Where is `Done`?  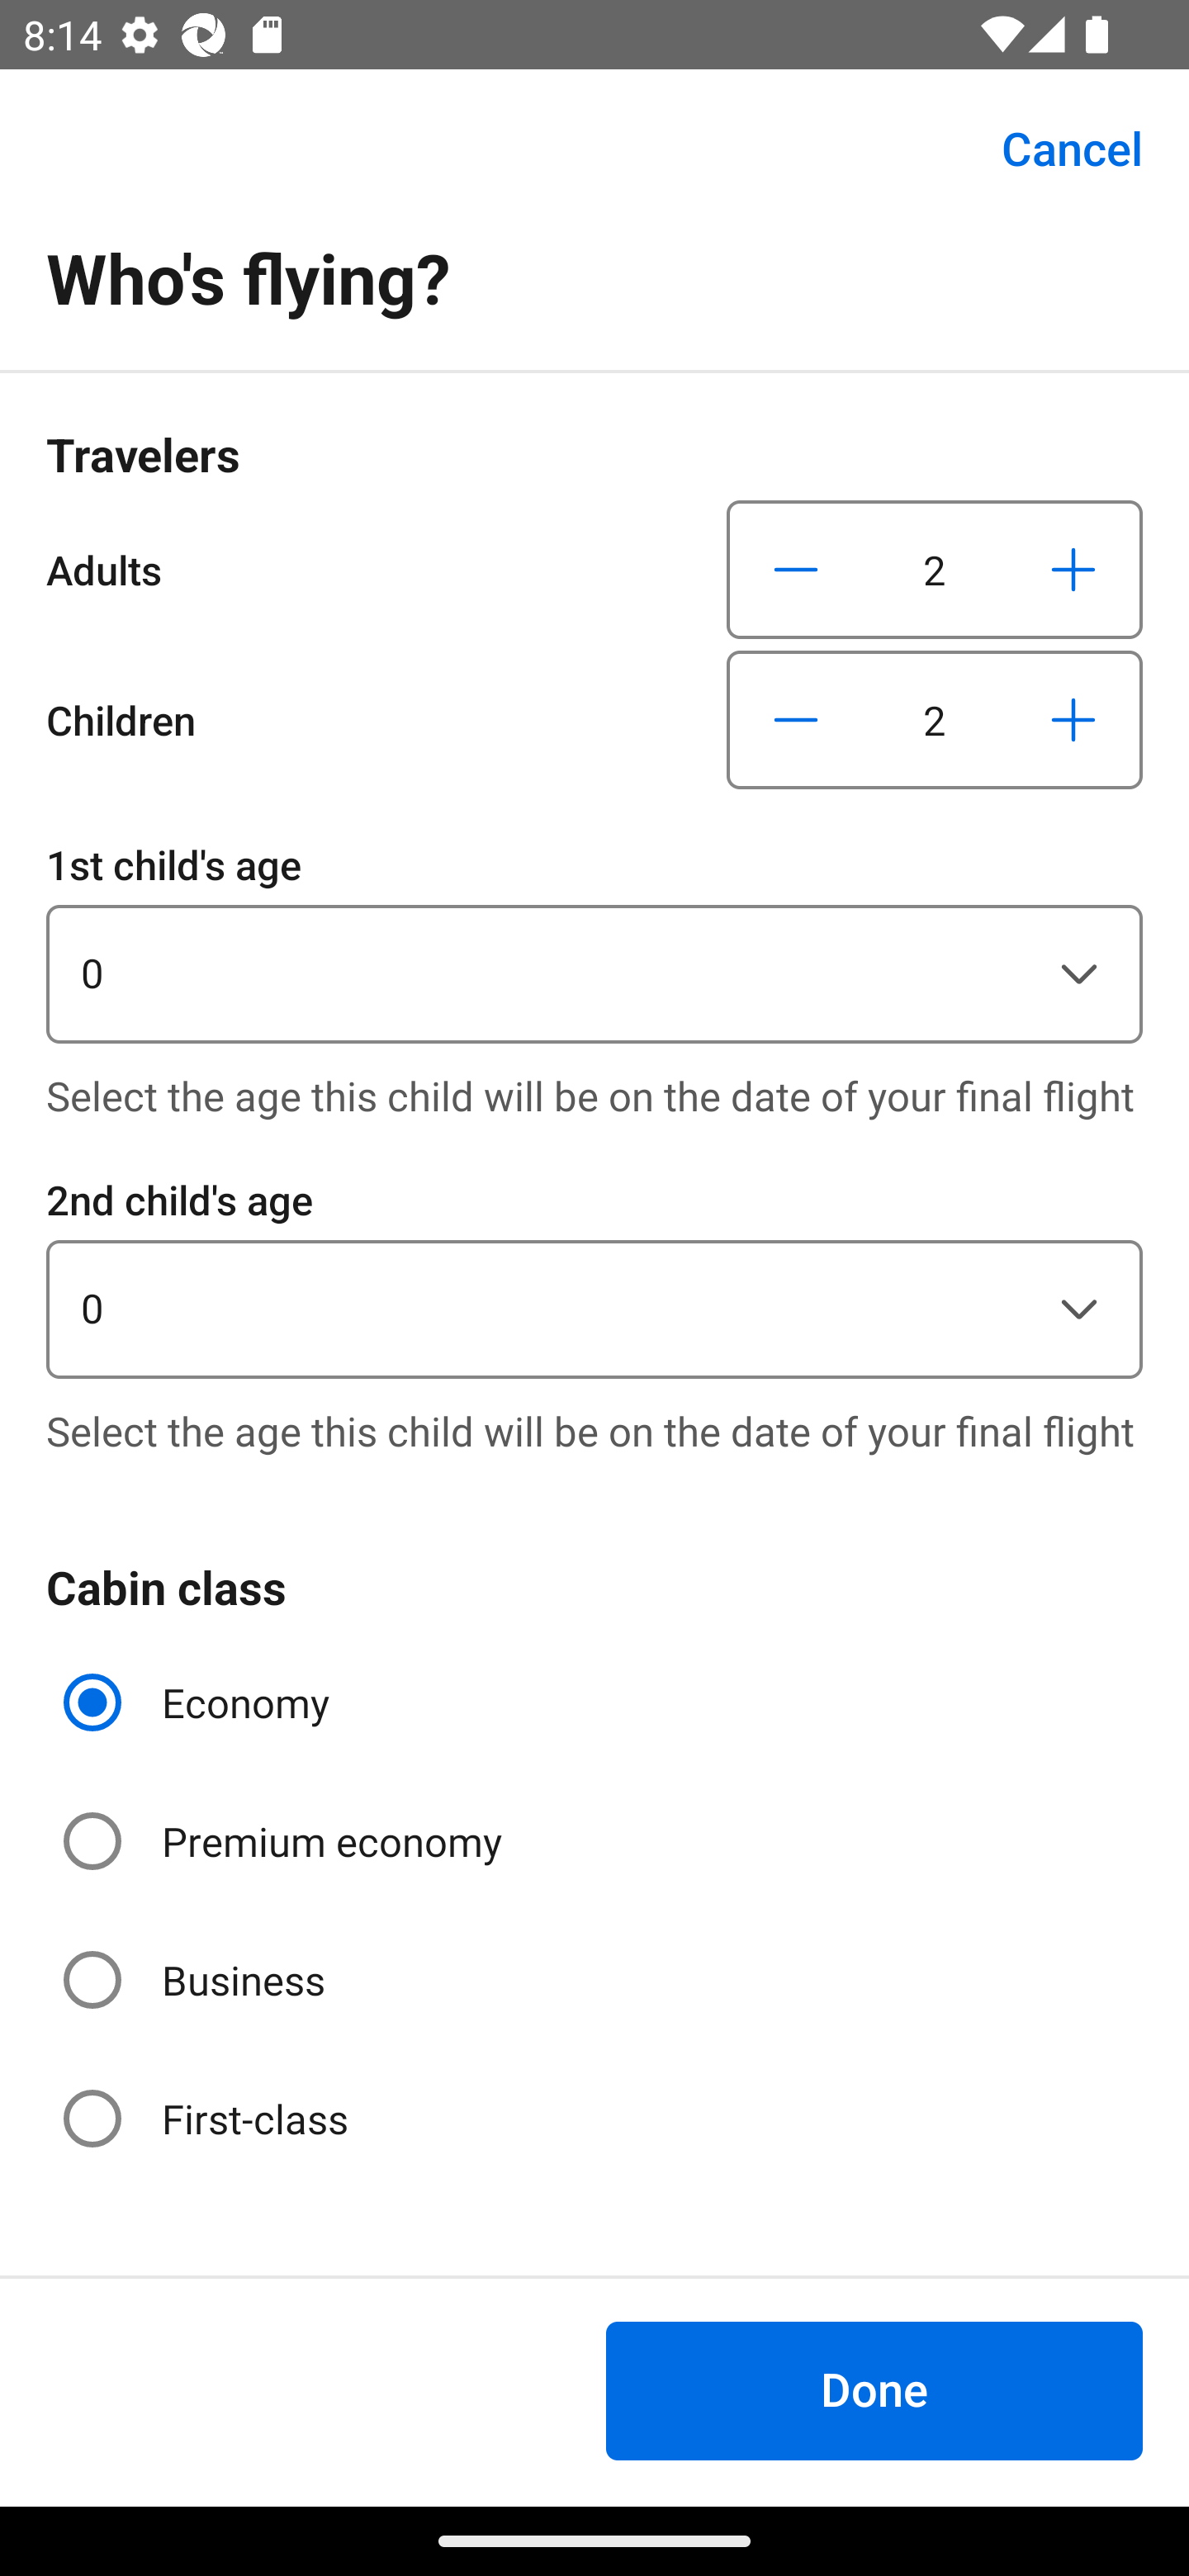
Done is located at coordinates (874, 2390).